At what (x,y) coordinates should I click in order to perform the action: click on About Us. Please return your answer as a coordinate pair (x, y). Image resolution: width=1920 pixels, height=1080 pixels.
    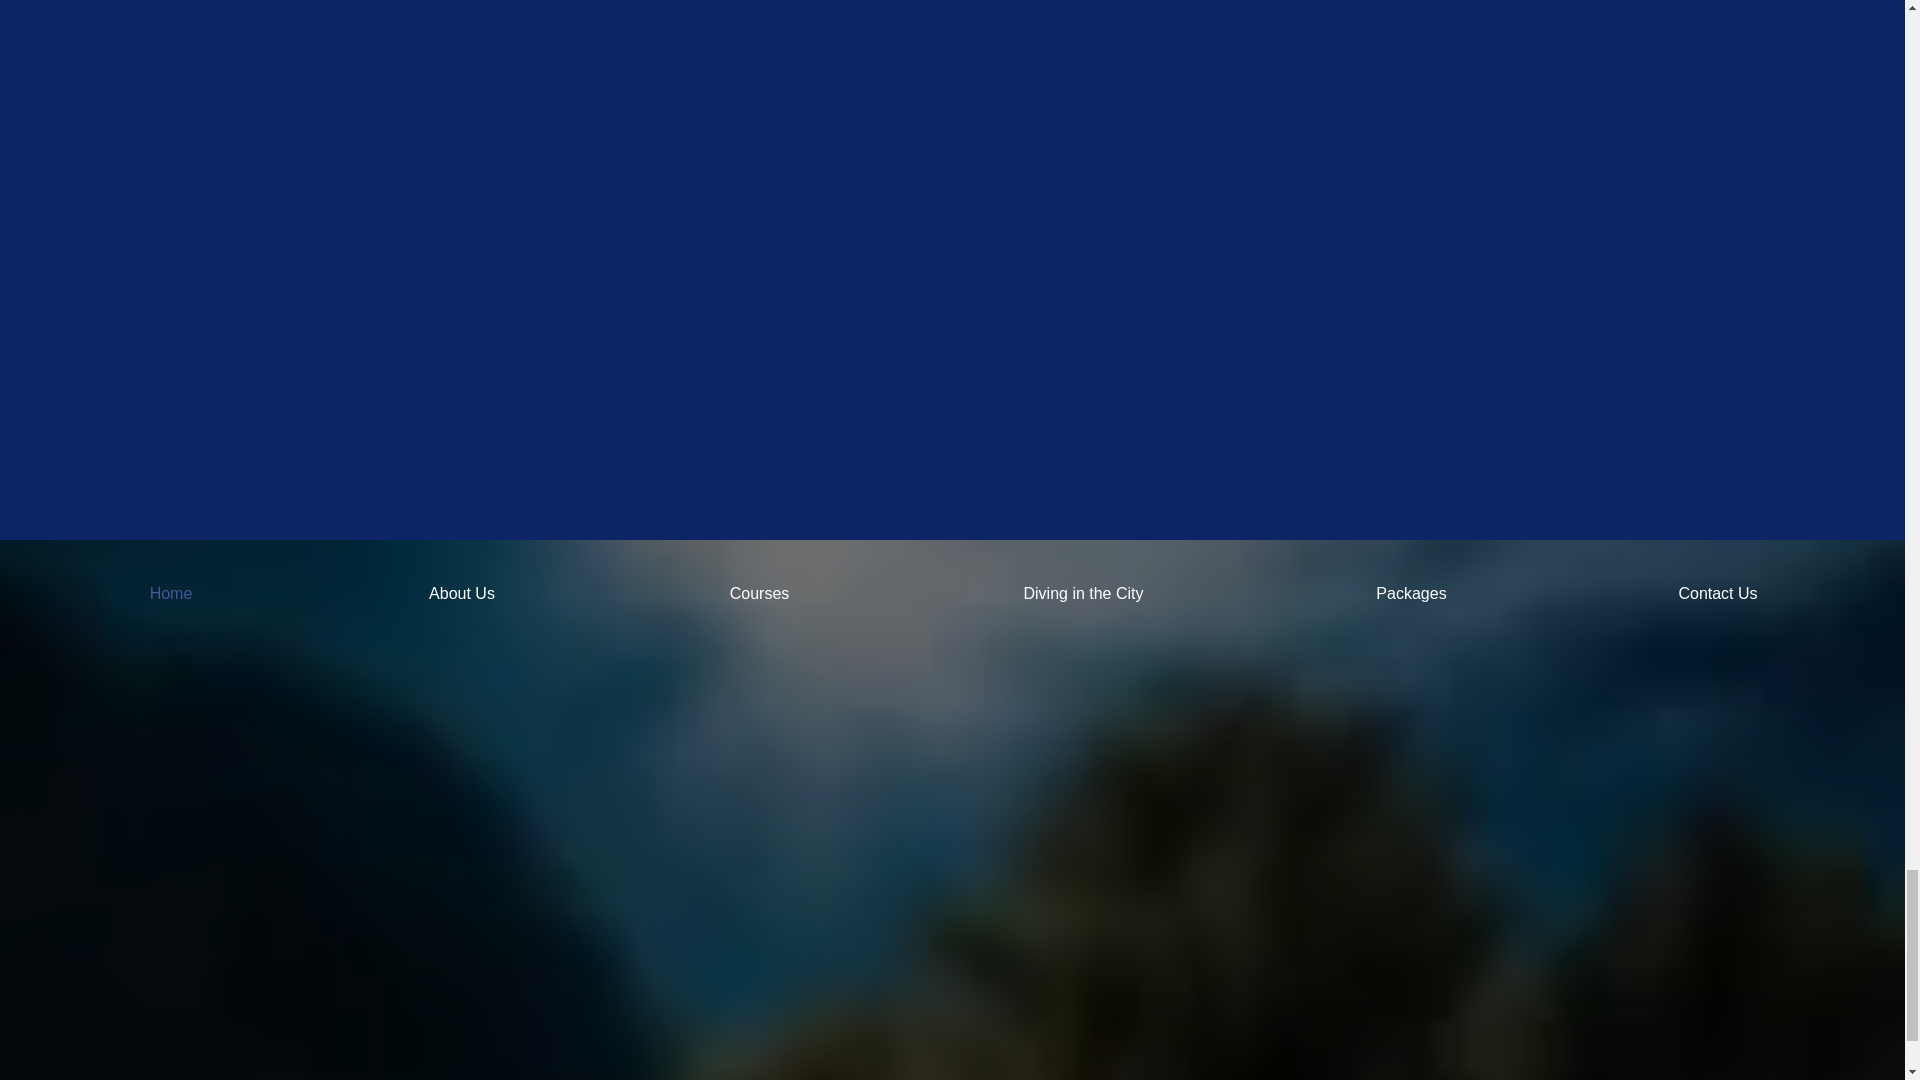
    Looking at the image, I should click on (462, 594).